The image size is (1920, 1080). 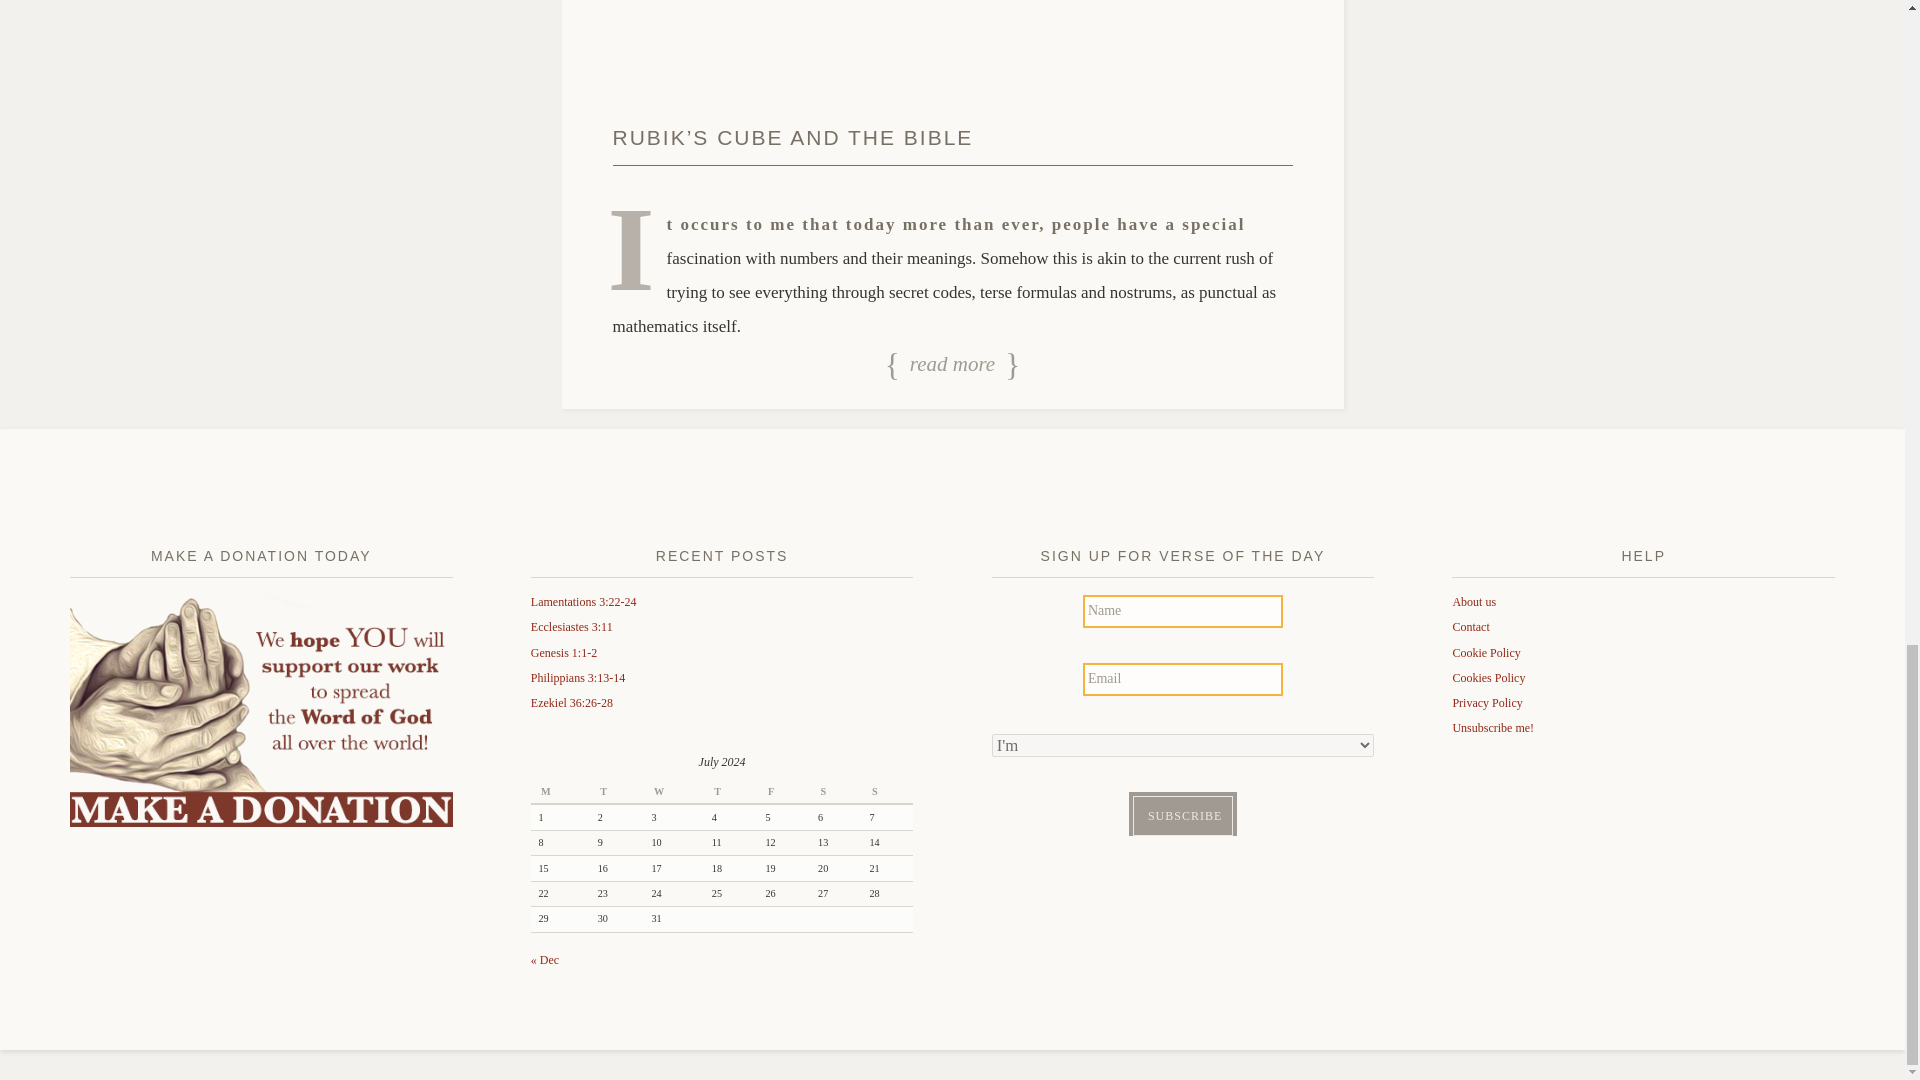 I want to click on Ecclesiastes 3:11, so click(x=572, y=626).